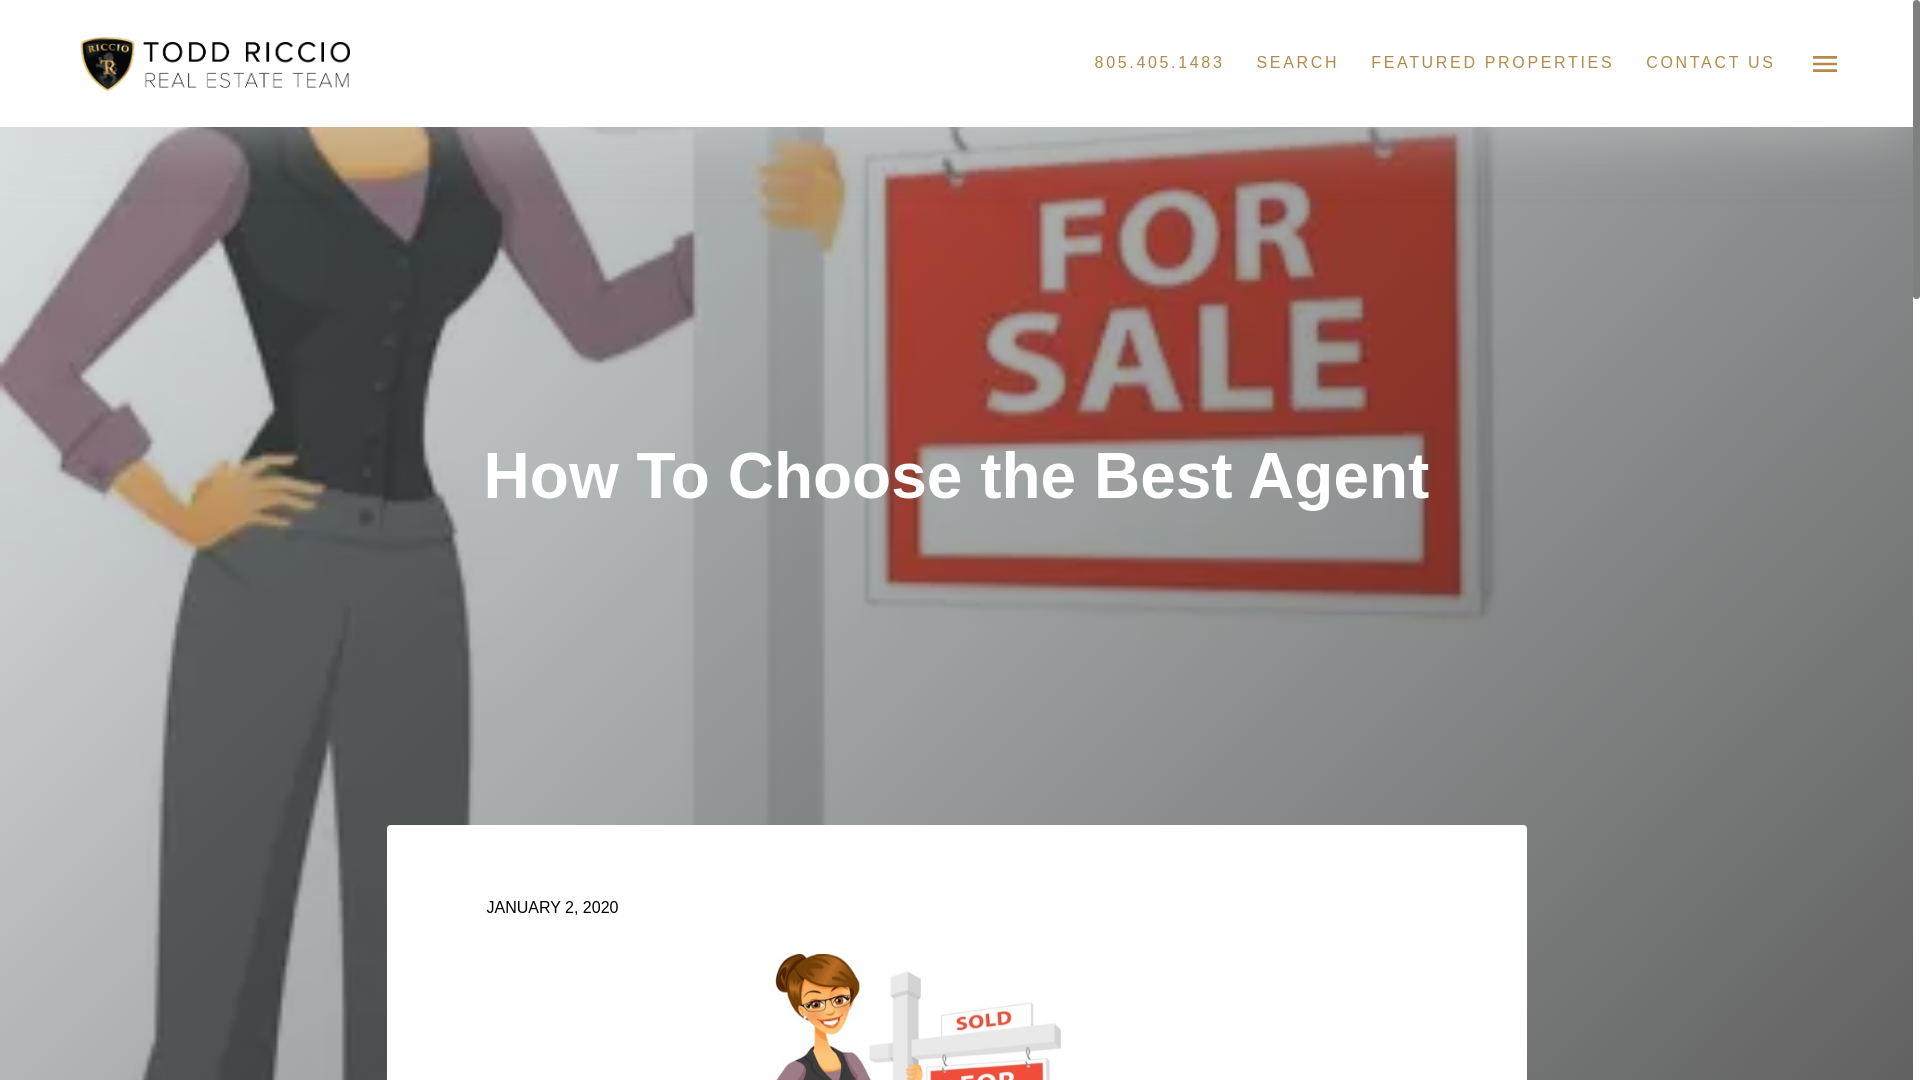  I want to click on SEARCH, so click(1296, 62).